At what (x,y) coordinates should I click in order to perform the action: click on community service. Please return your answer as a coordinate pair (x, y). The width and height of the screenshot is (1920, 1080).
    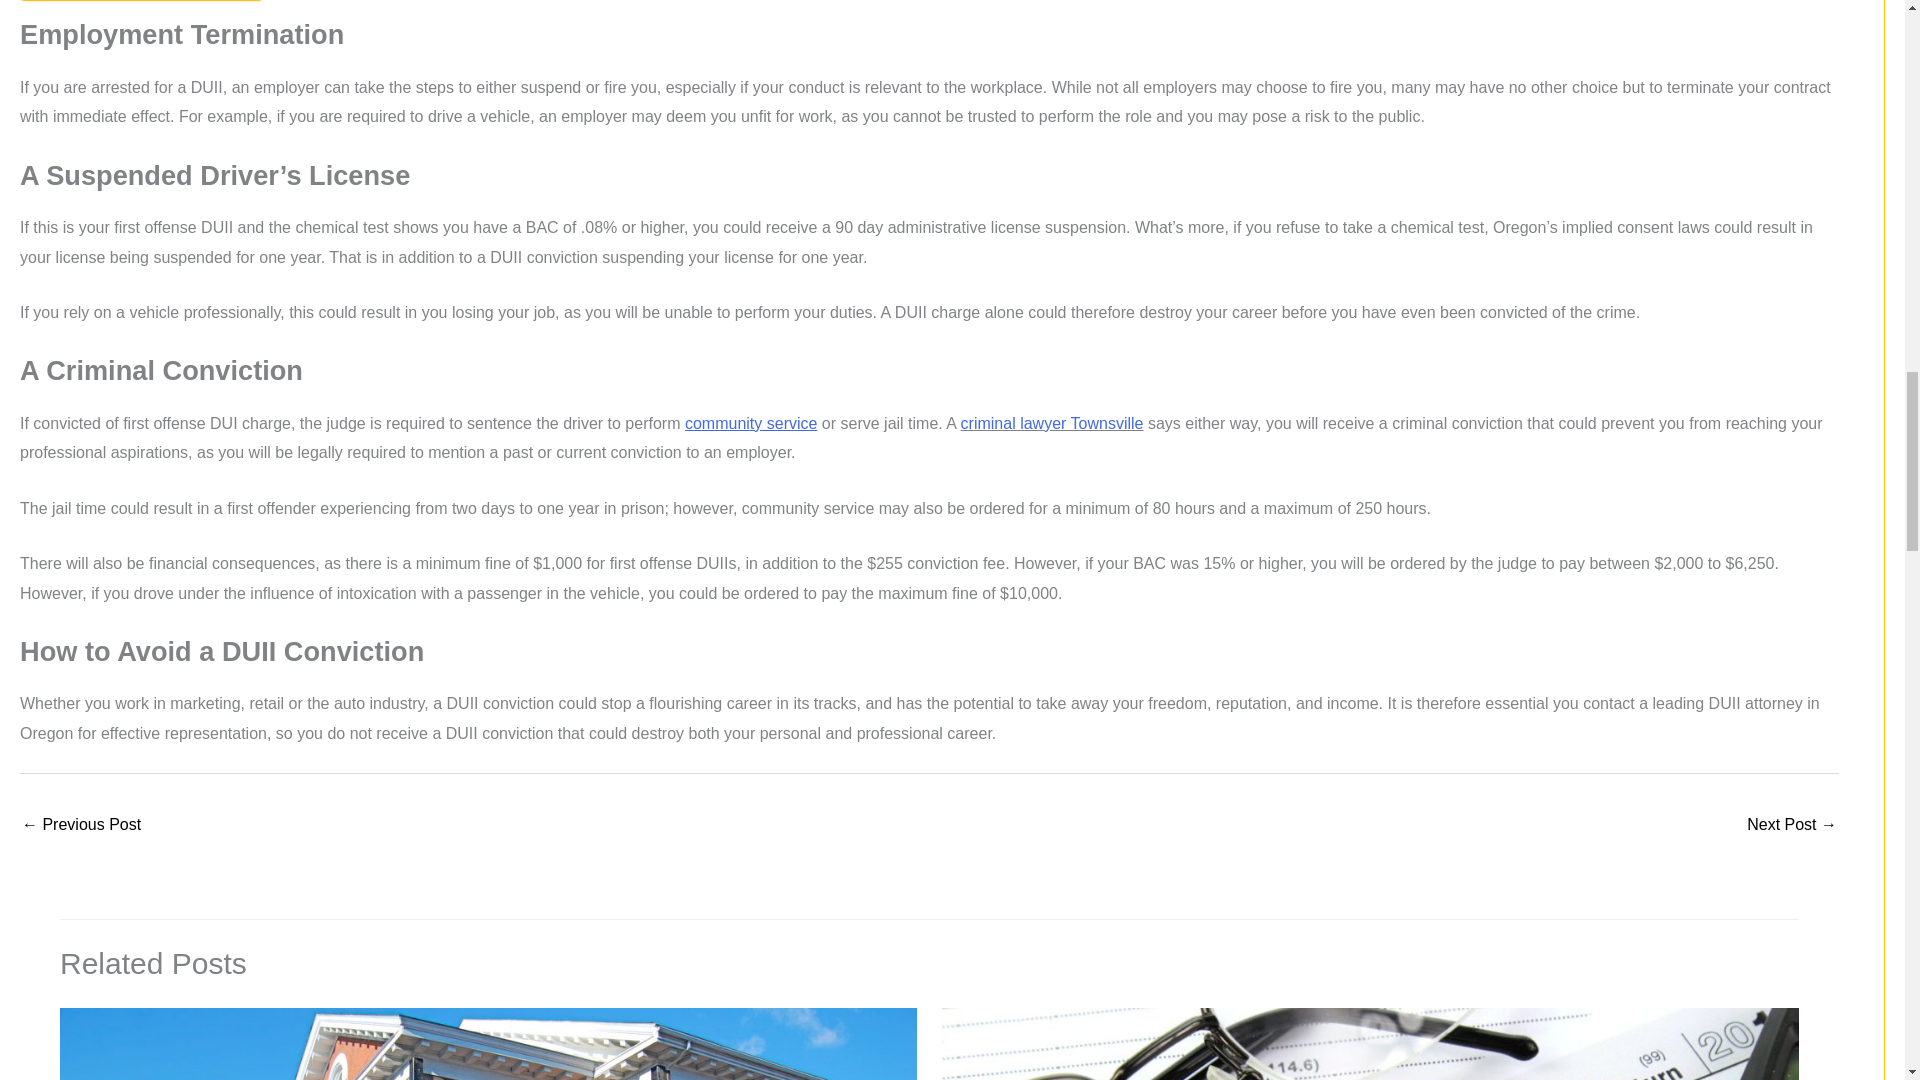
    Looking at the image, I should click on (751, 423).